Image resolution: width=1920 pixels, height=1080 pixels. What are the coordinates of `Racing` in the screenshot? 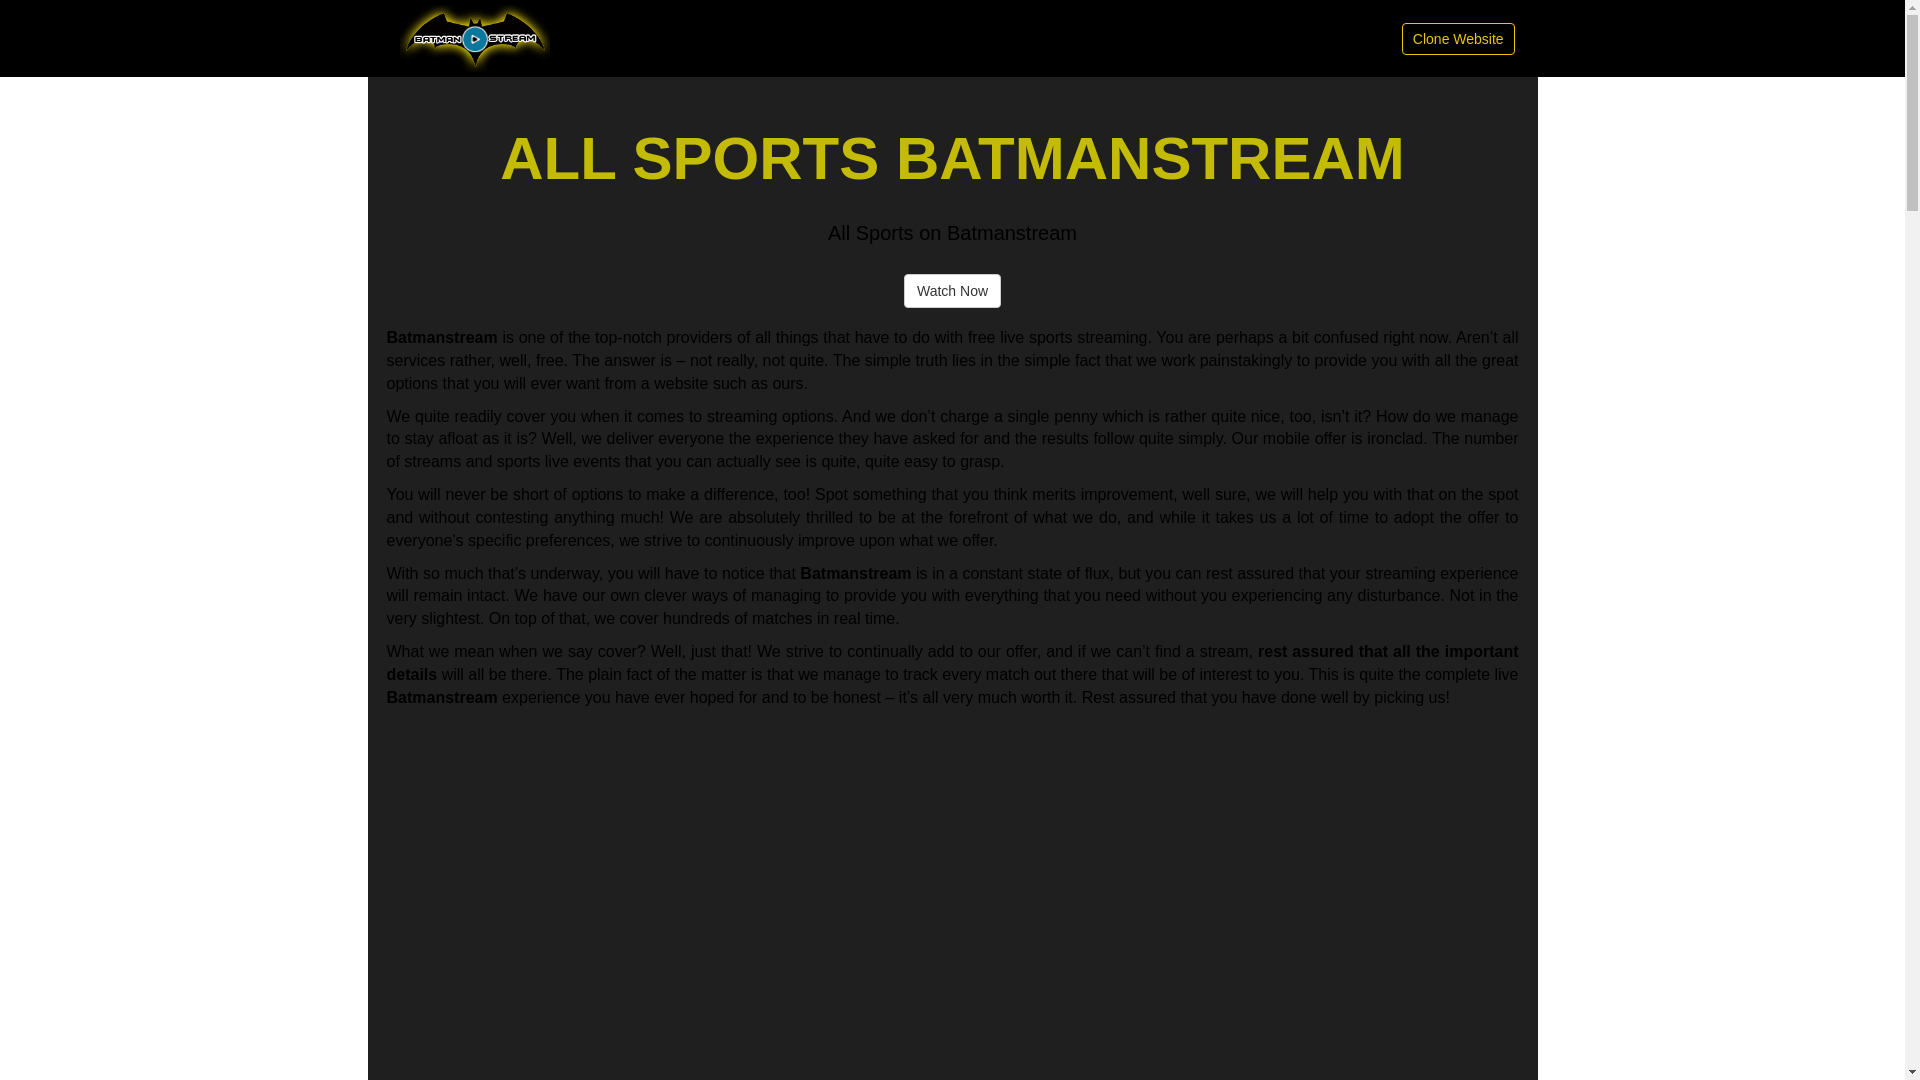 It's located at (1127, 39).